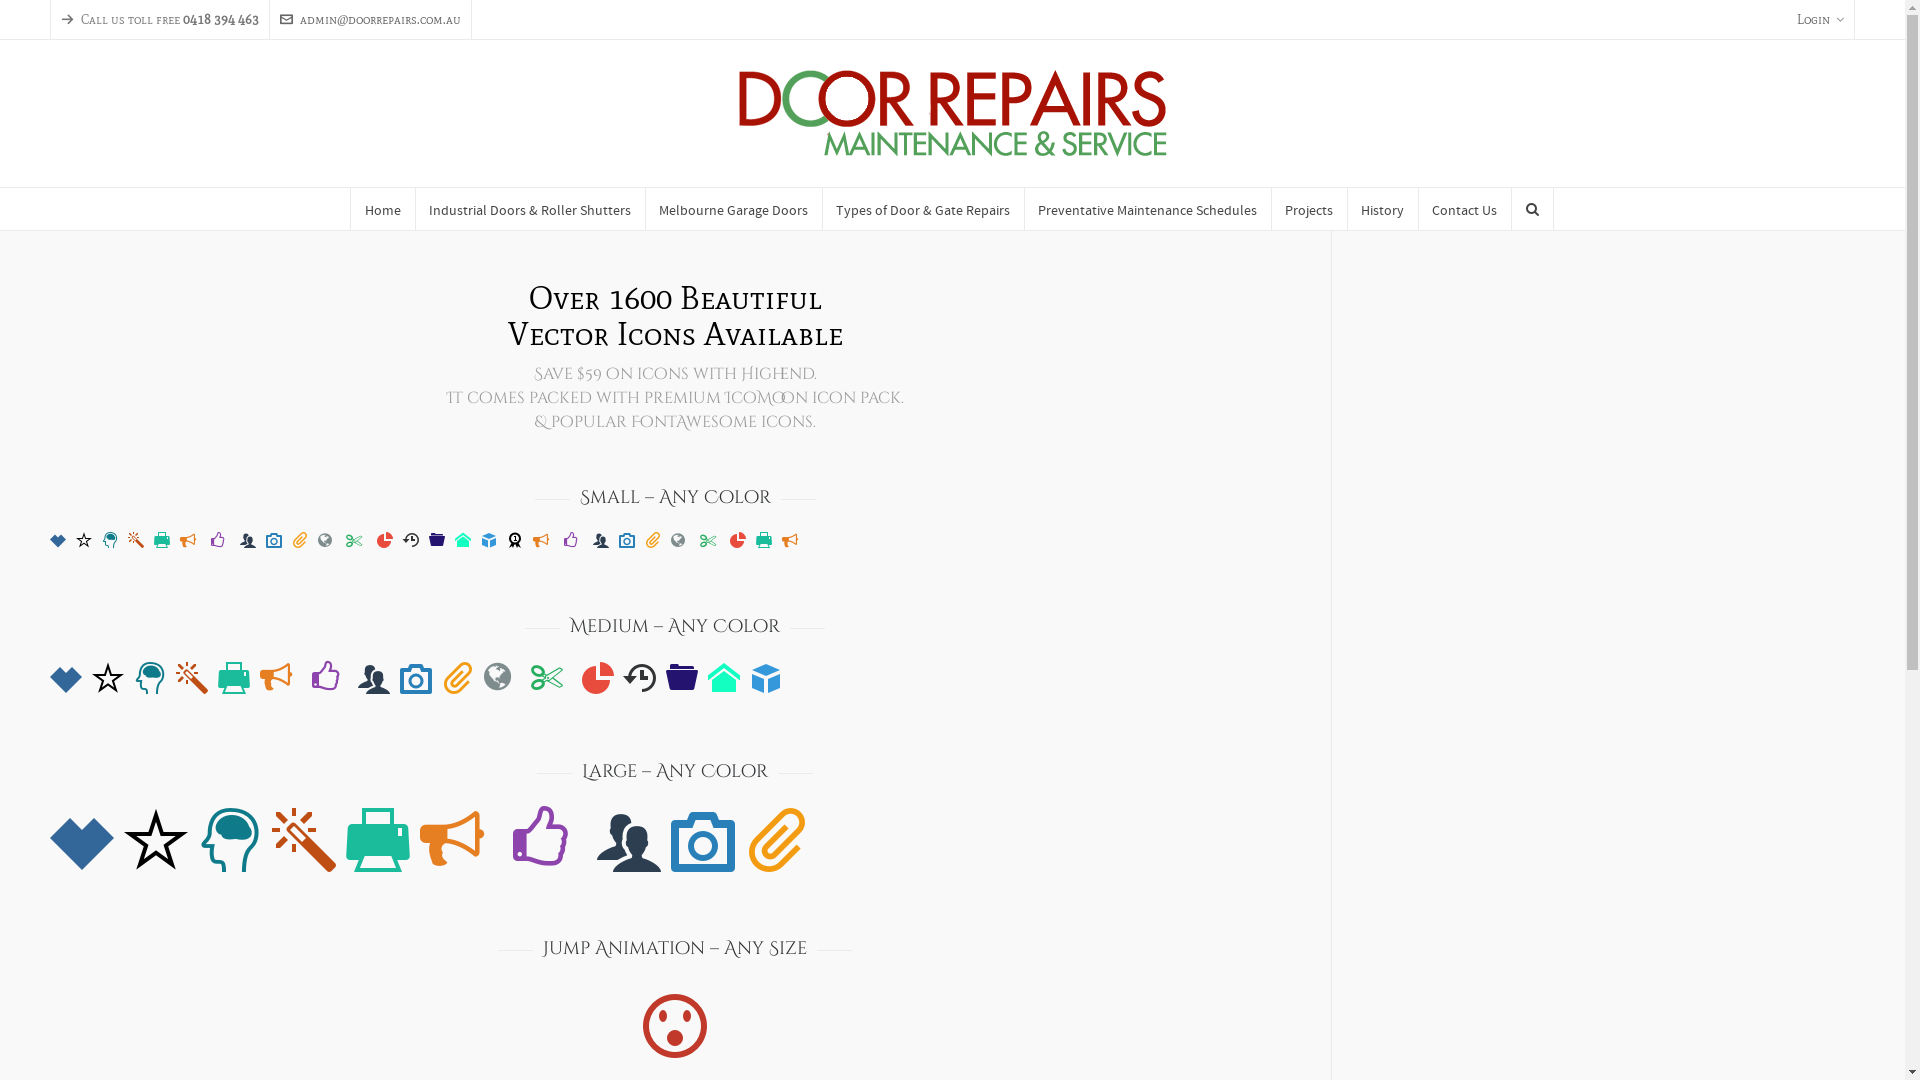 This screenshot has width=1920, height=1080. Describe the element at coordinates (1308, 209) in the screenshot. I see `Projects` at that location.